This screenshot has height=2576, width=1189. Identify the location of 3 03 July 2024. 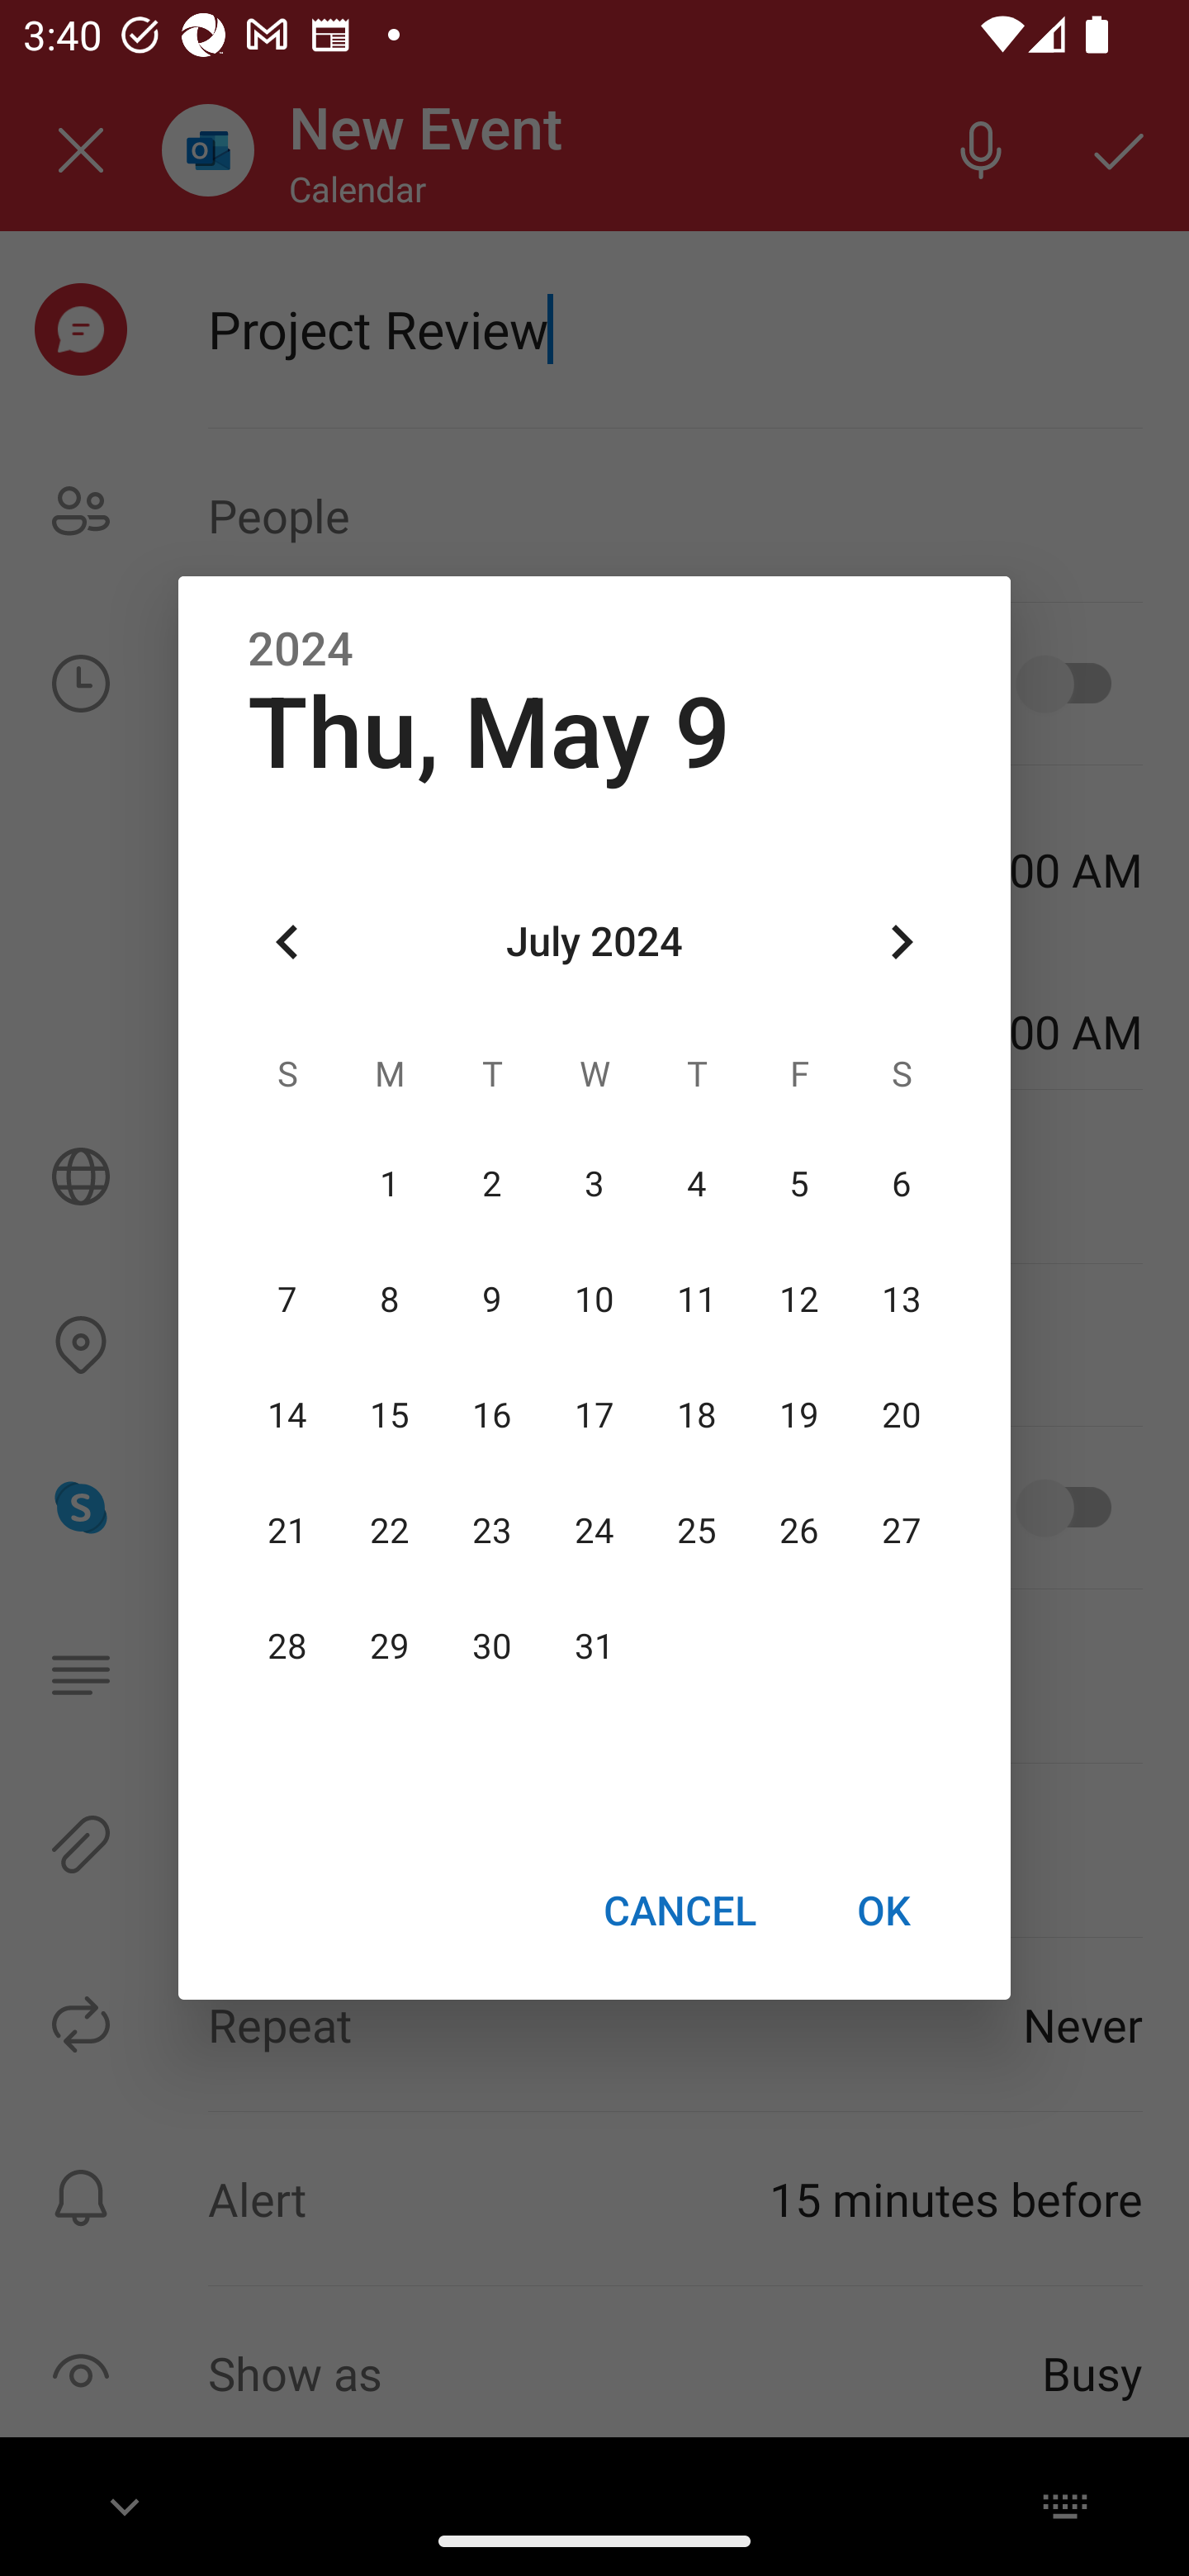
(594, 1184).